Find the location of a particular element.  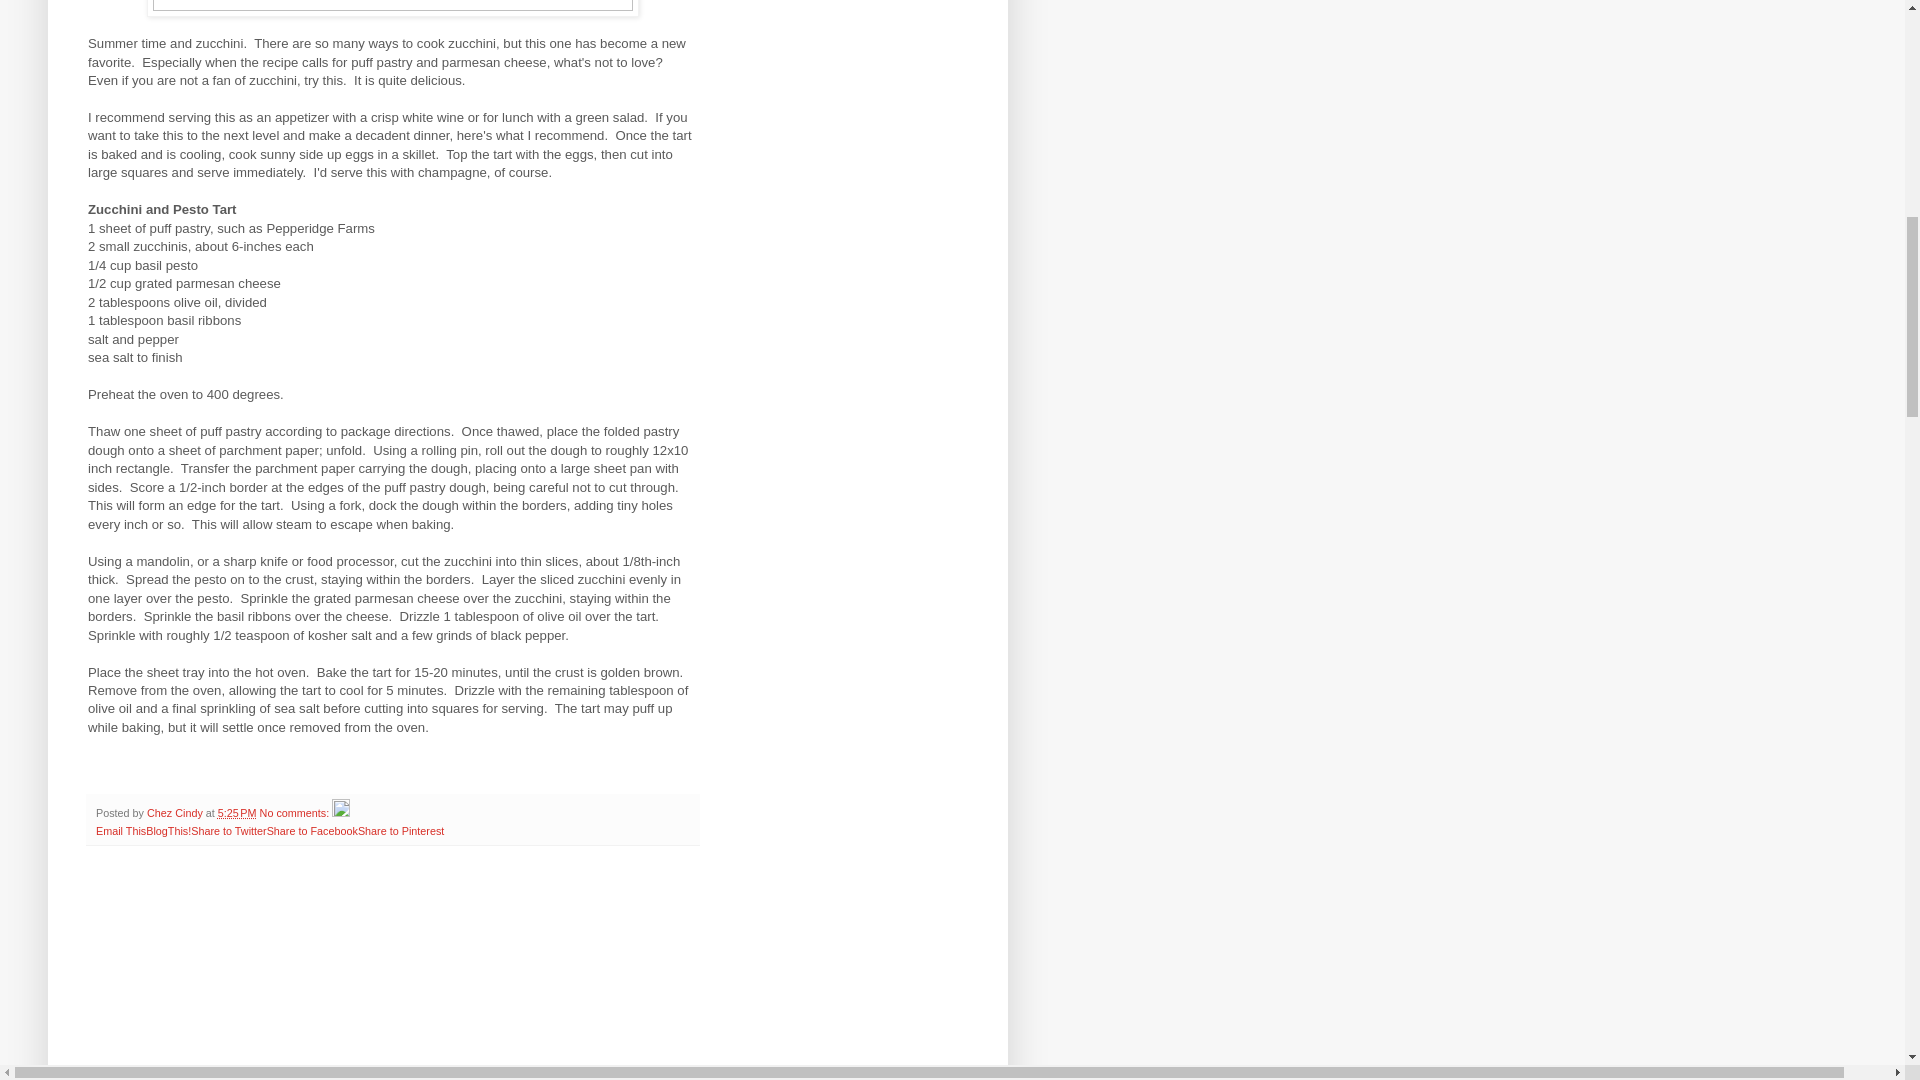

No comments: is located at coordinates (296, 812).